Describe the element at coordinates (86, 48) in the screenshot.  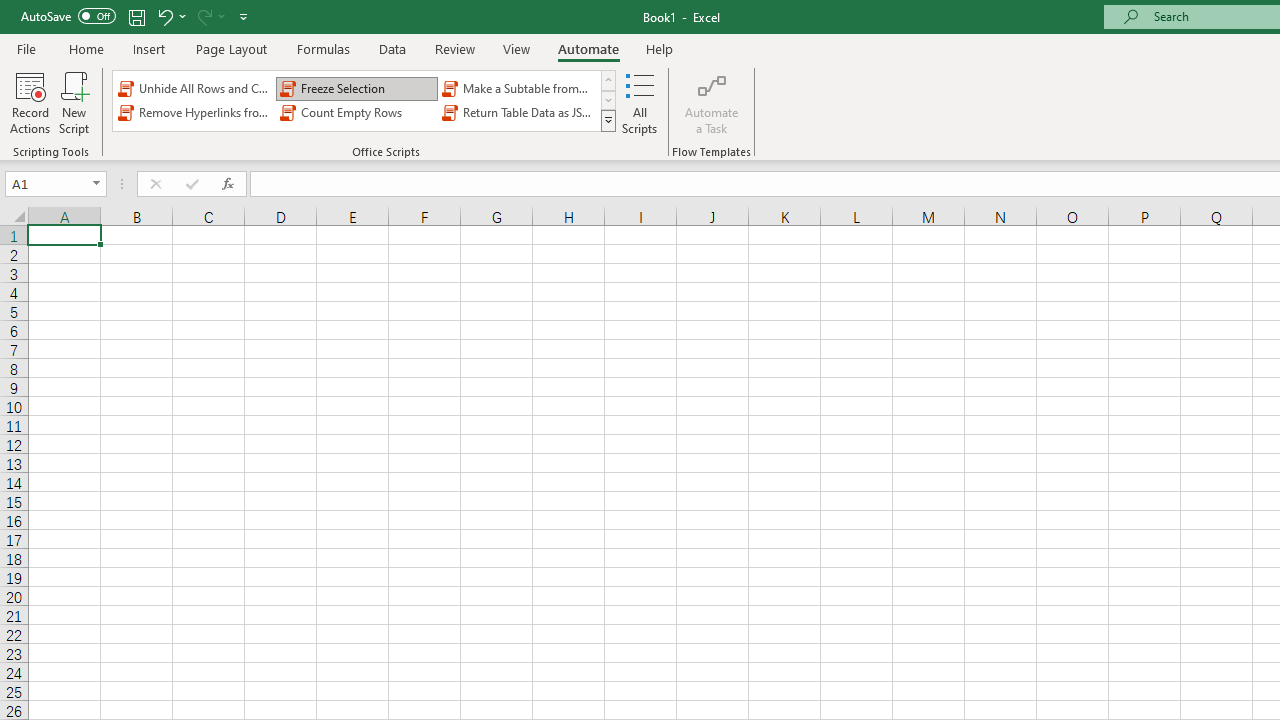
I see `Home` at that location.